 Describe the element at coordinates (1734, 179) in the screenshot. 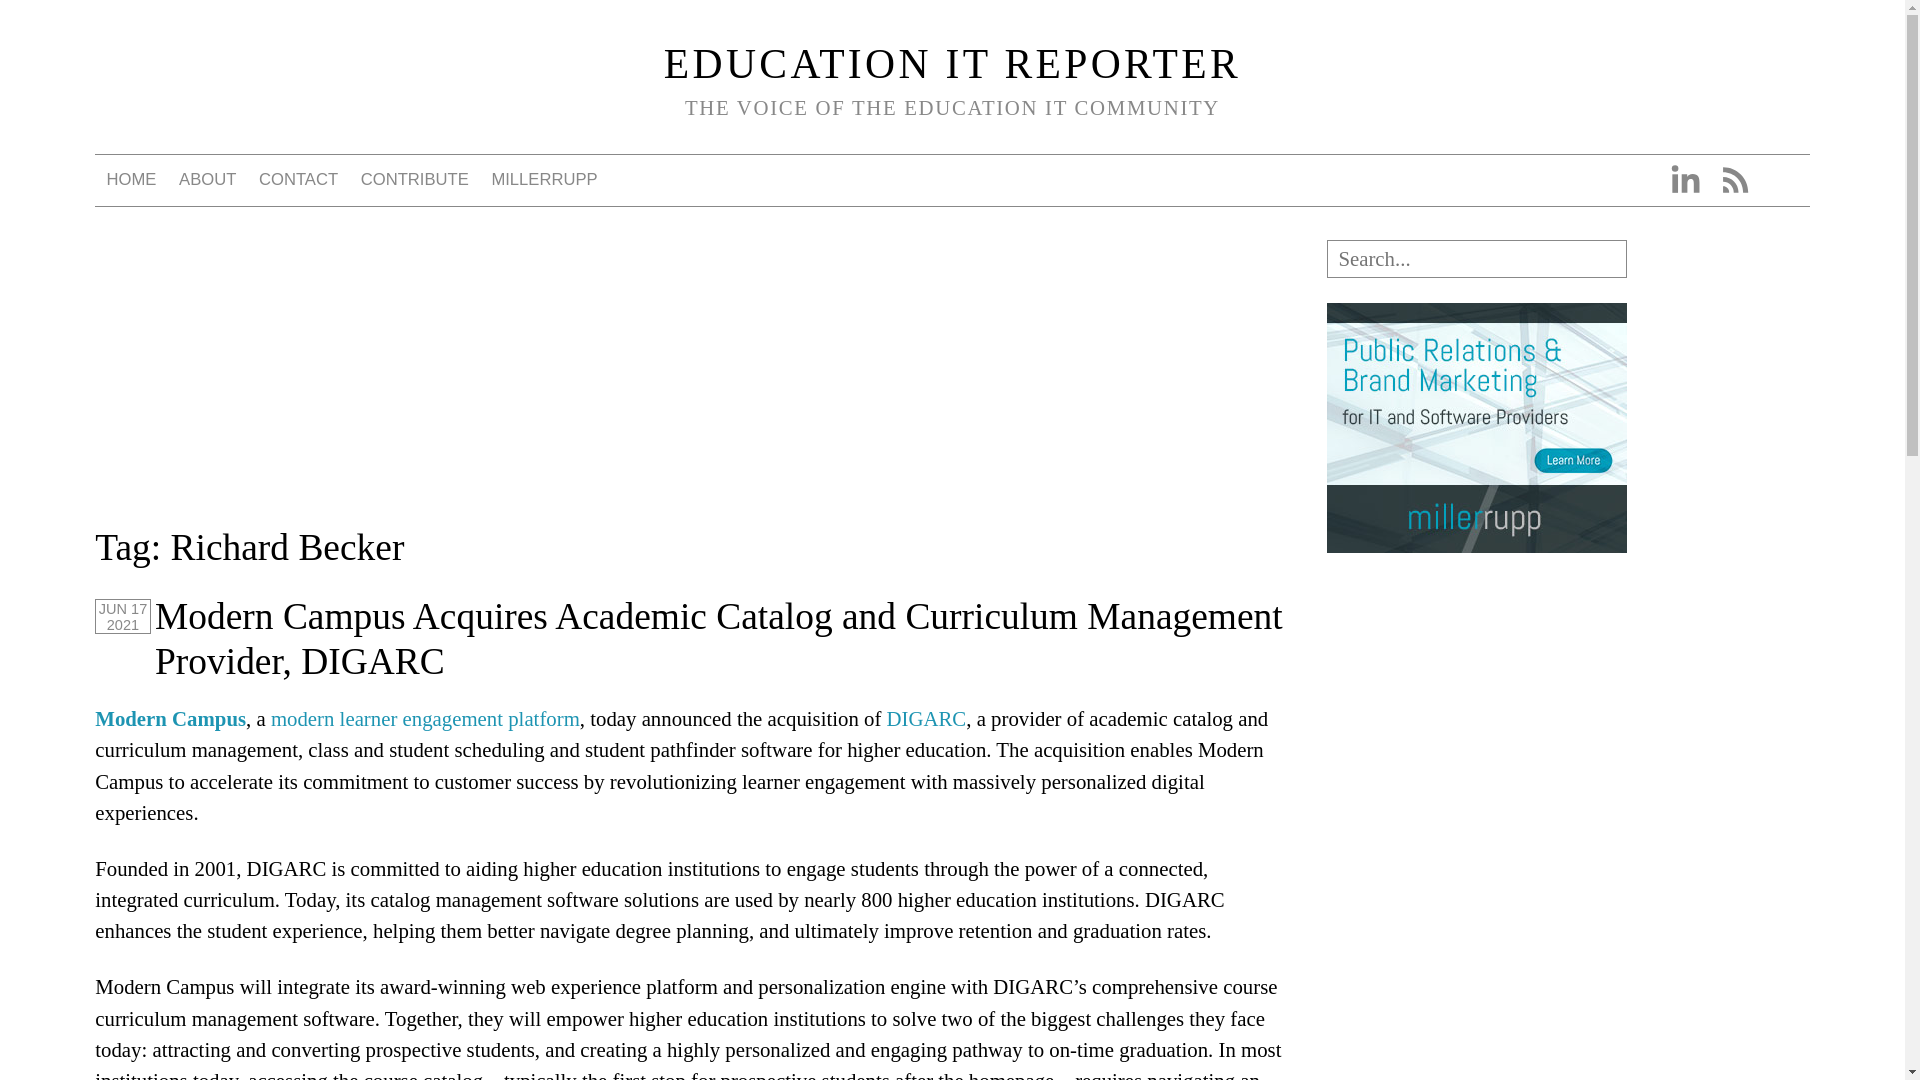

I see `RSS FEED` at that location.